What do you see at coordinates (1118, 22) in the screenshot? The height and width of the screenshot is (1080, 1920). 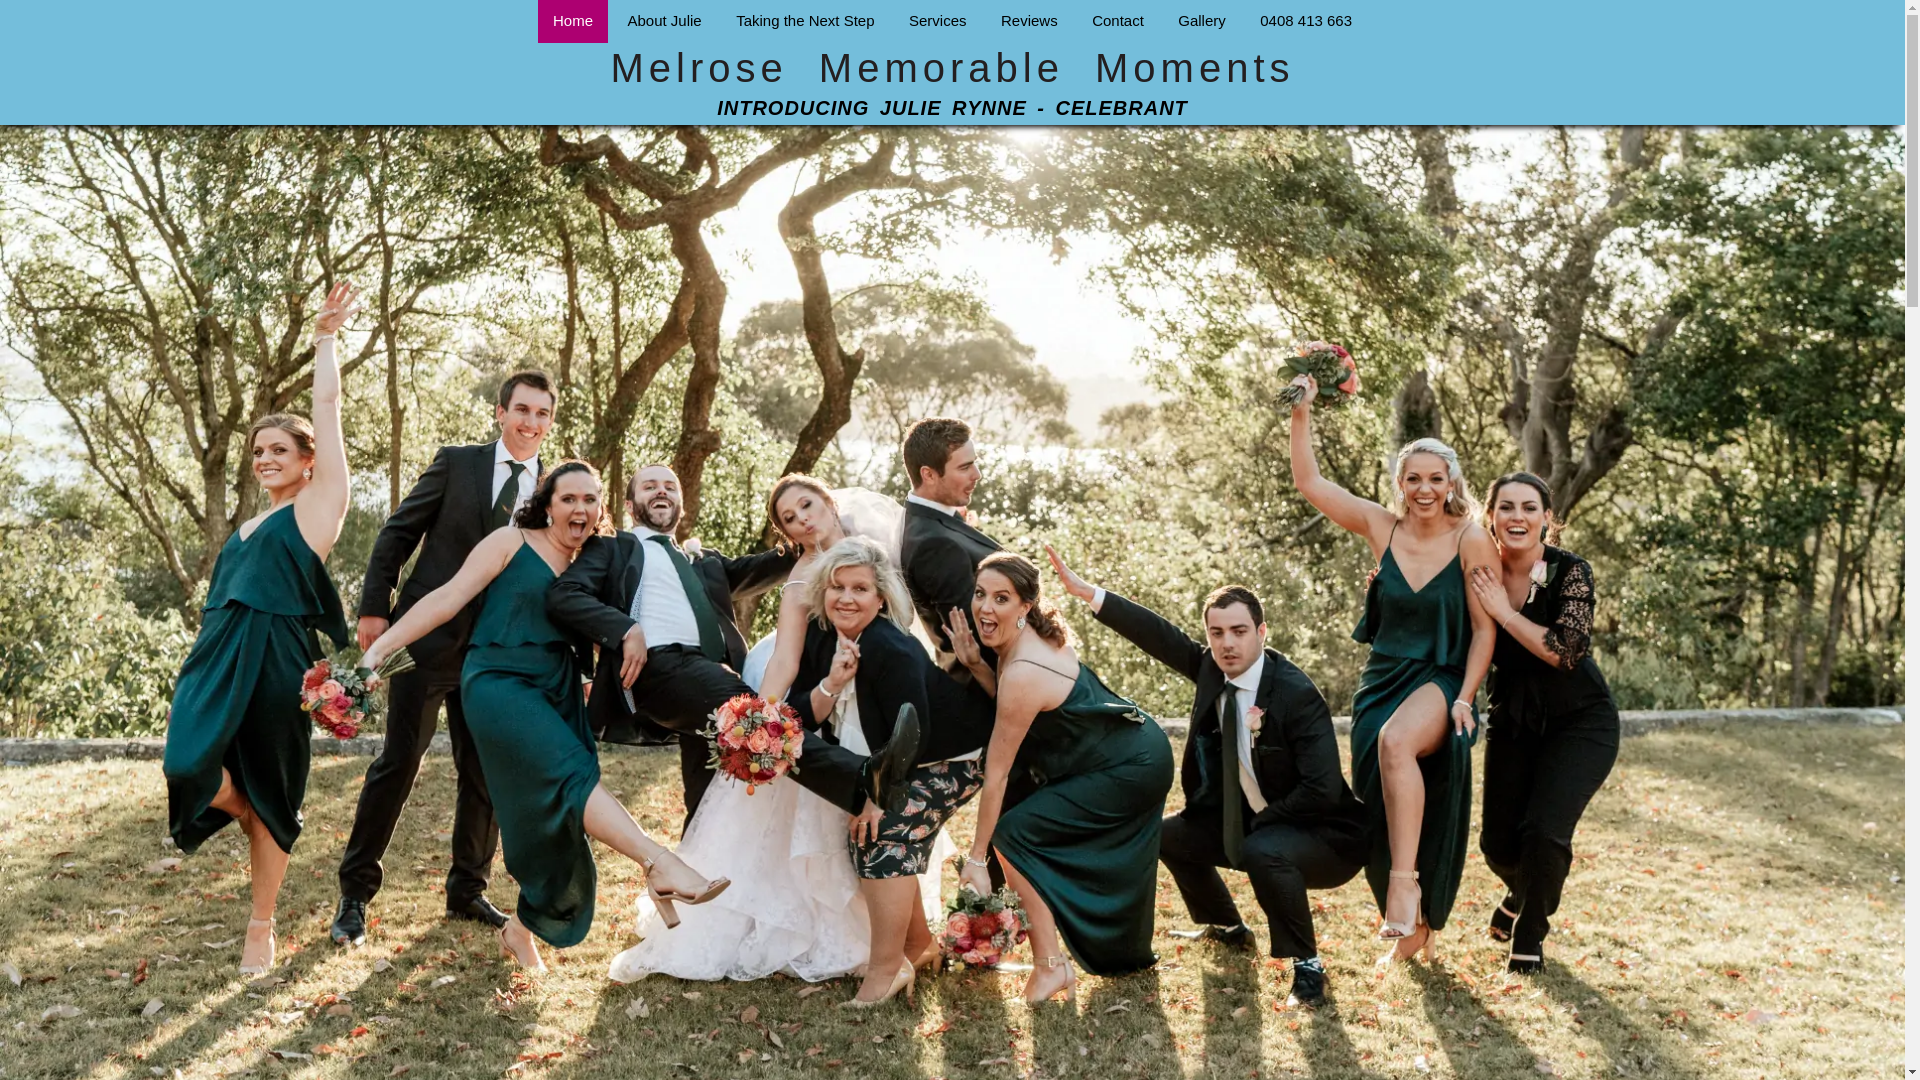 I see `Contact` at bounding box center [1118, 22].